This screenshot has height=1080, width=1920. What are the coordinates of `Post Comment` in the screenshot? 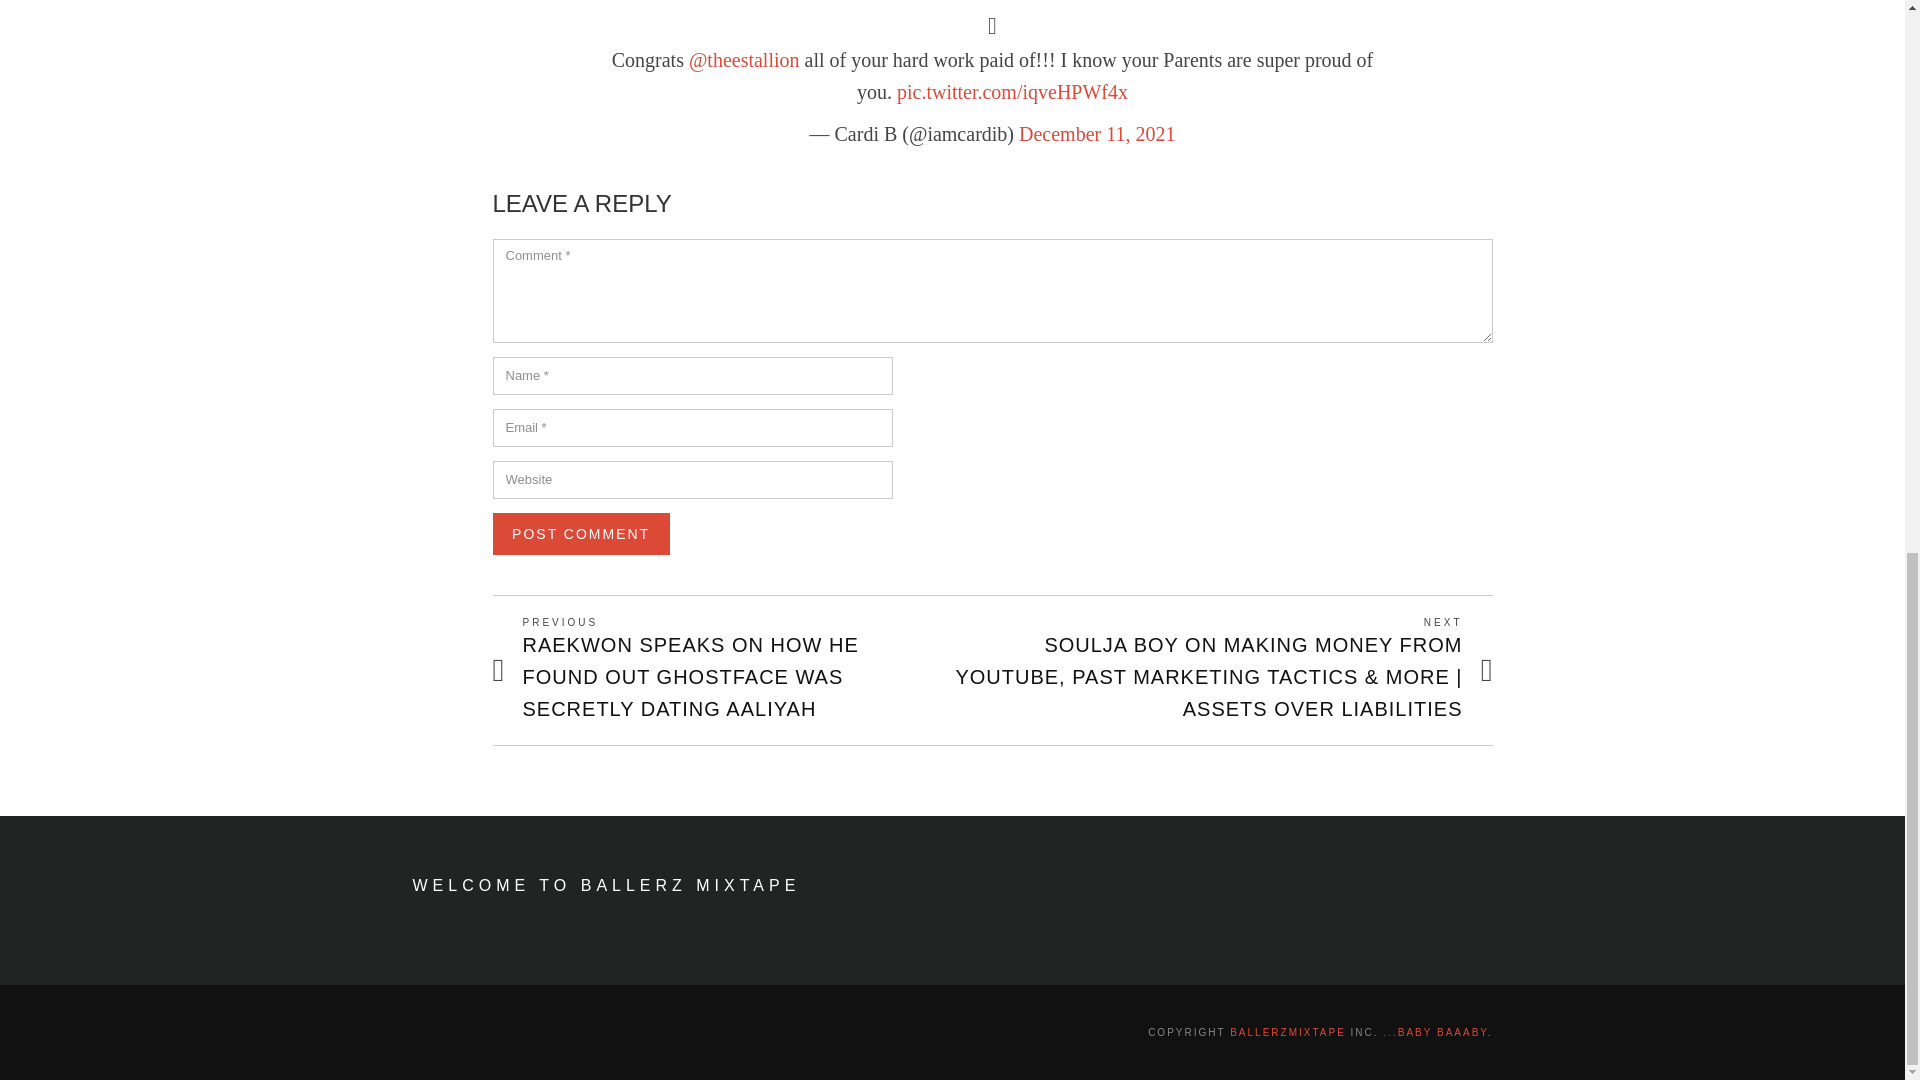 It's located at (580, 534).